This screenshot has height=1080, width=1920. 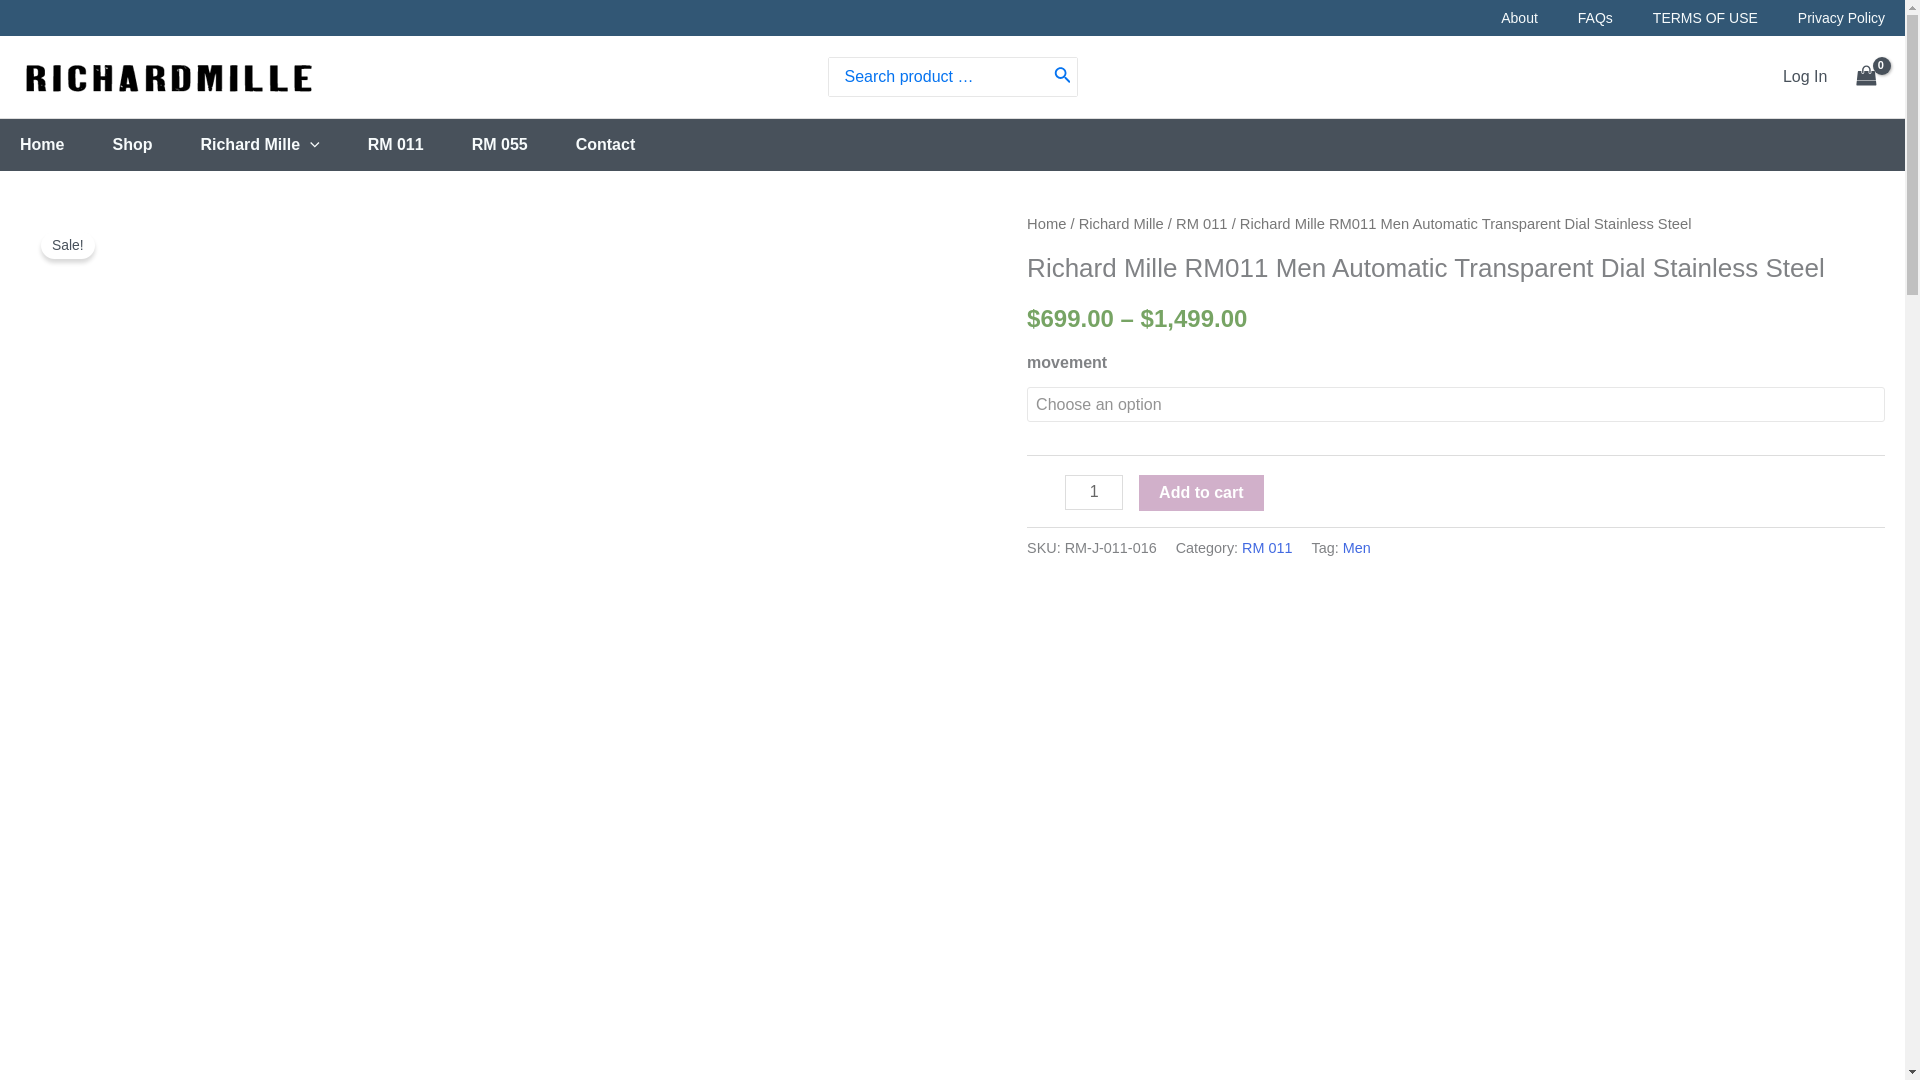 What do you see at coordinates (65, 144) in the screenshot?
I see `Home` at bounding box center [65, 144].